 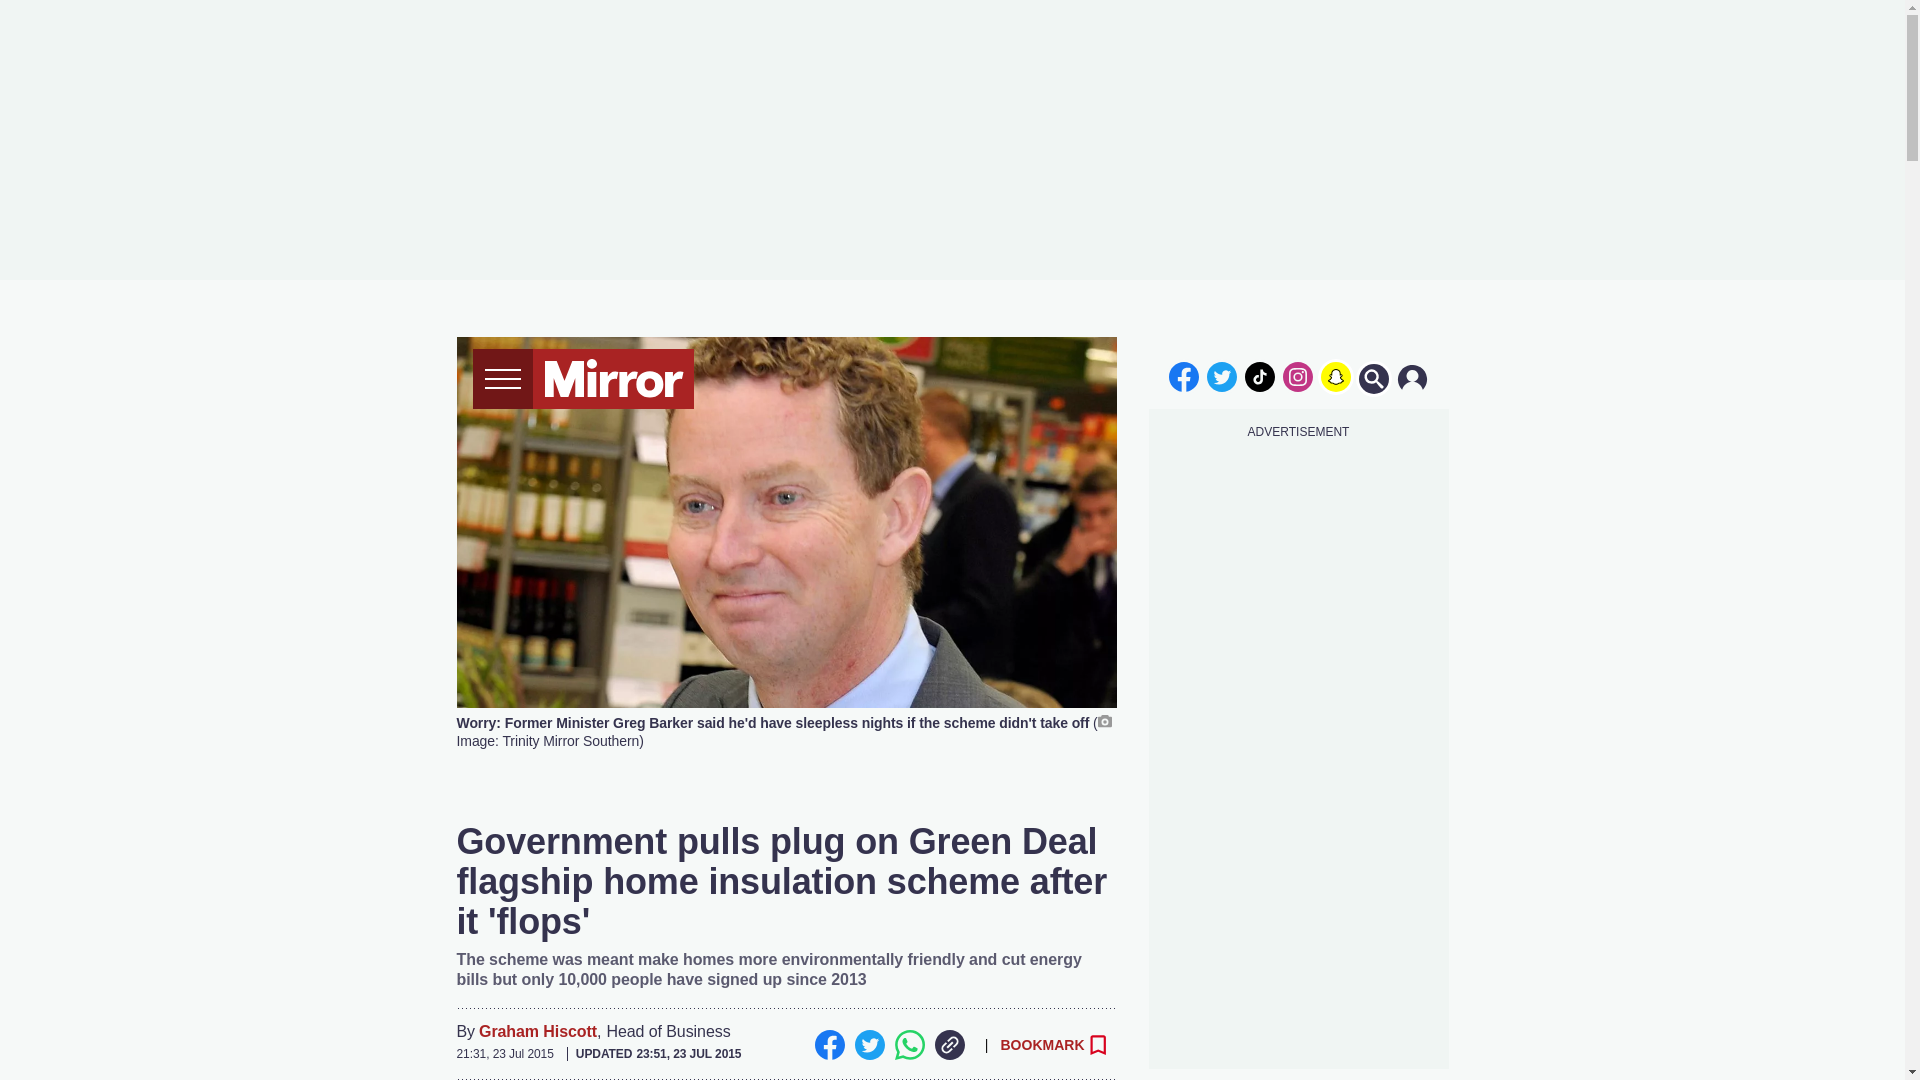 What do you see at coordinates (829, 1044) in the screenshot?
I see `Facebook` at bounding box center [829, 1044].